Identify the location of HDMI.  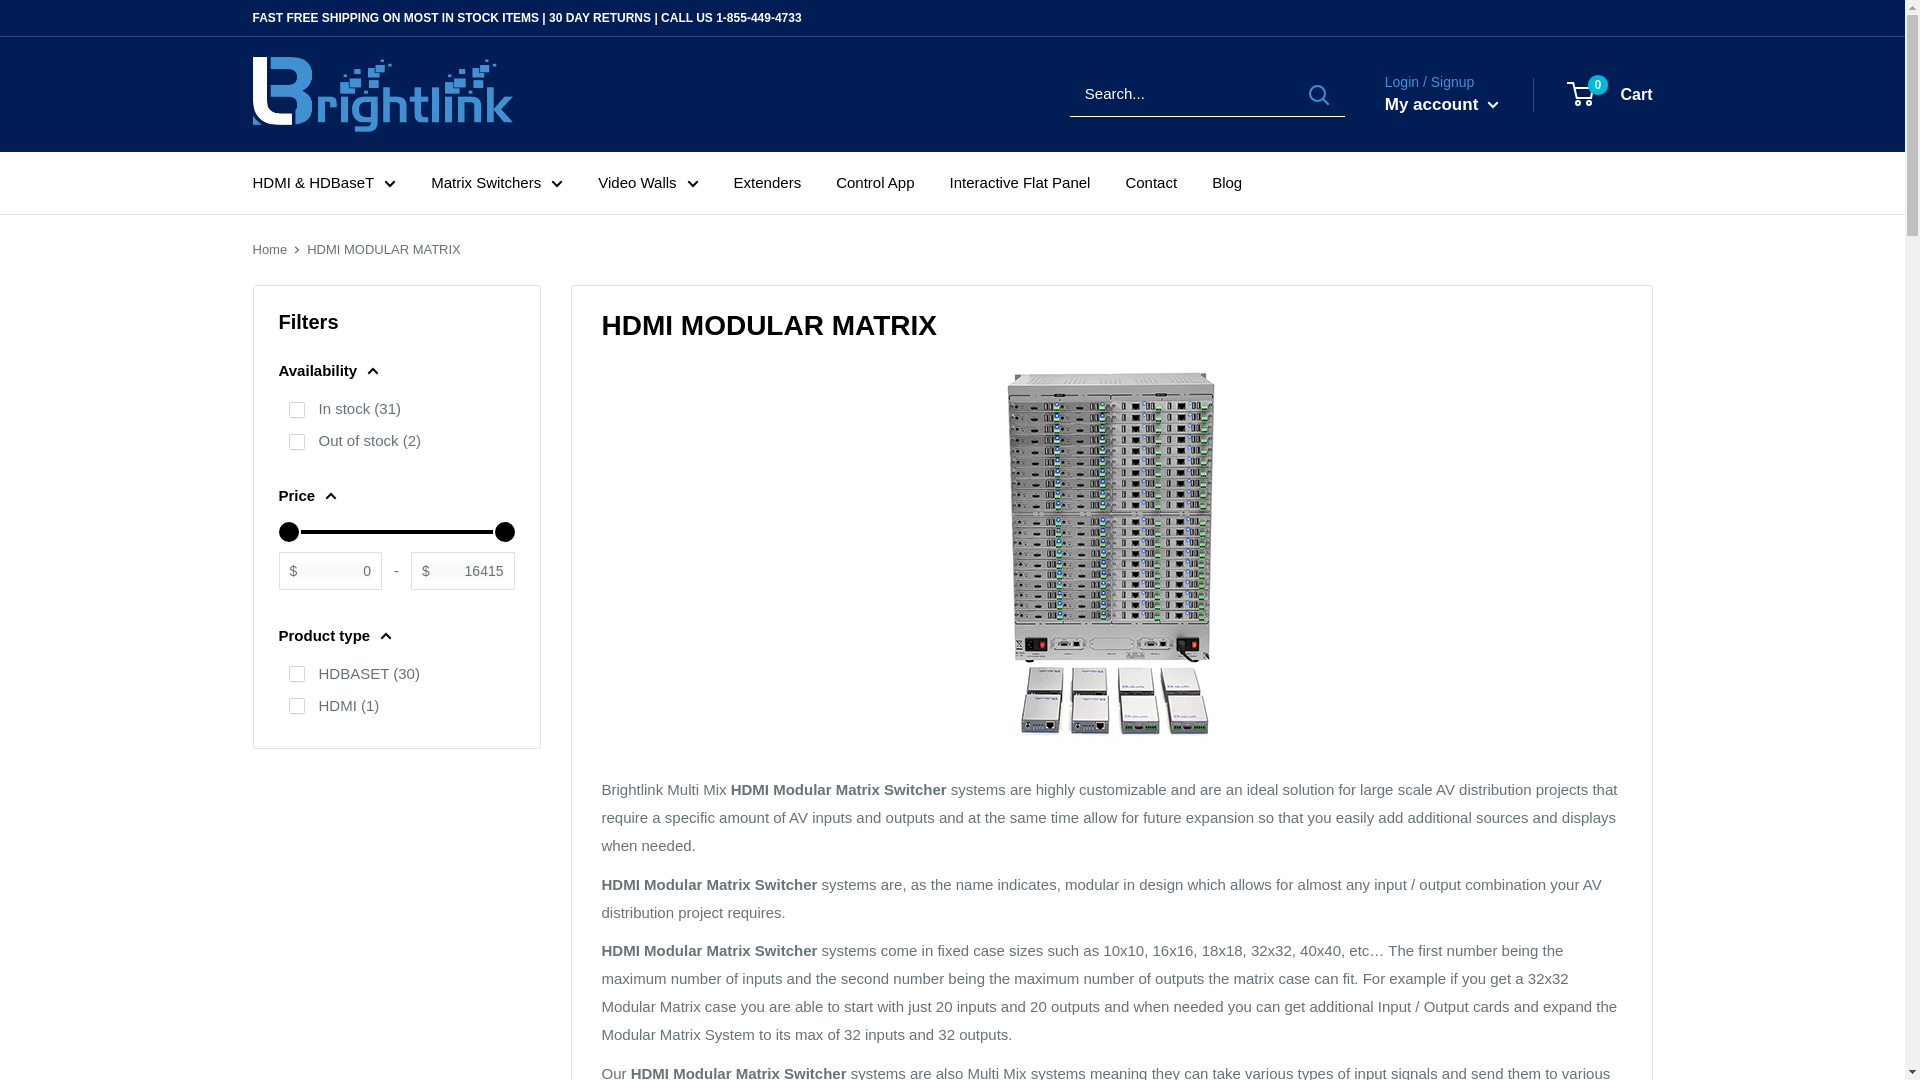
(296, 705).